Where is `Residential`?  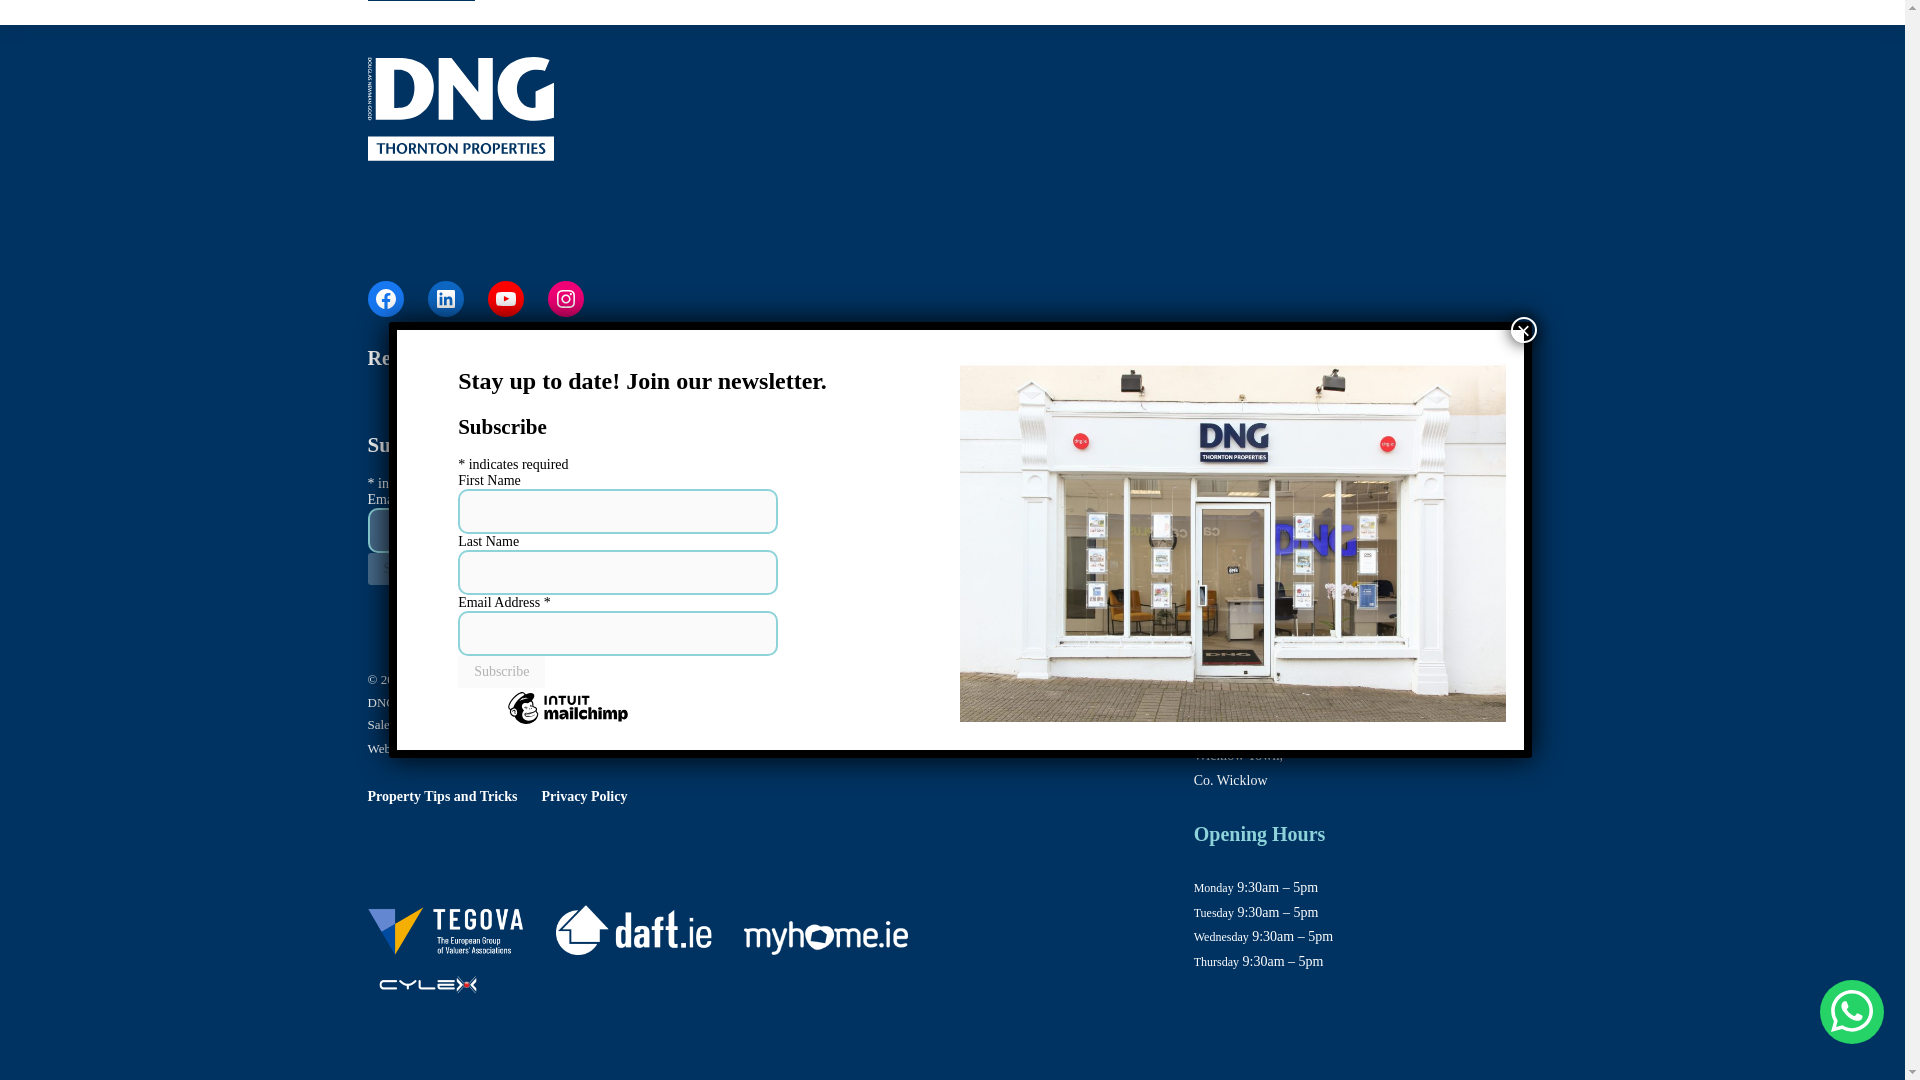 Residential is located at coordinates (416, 358).